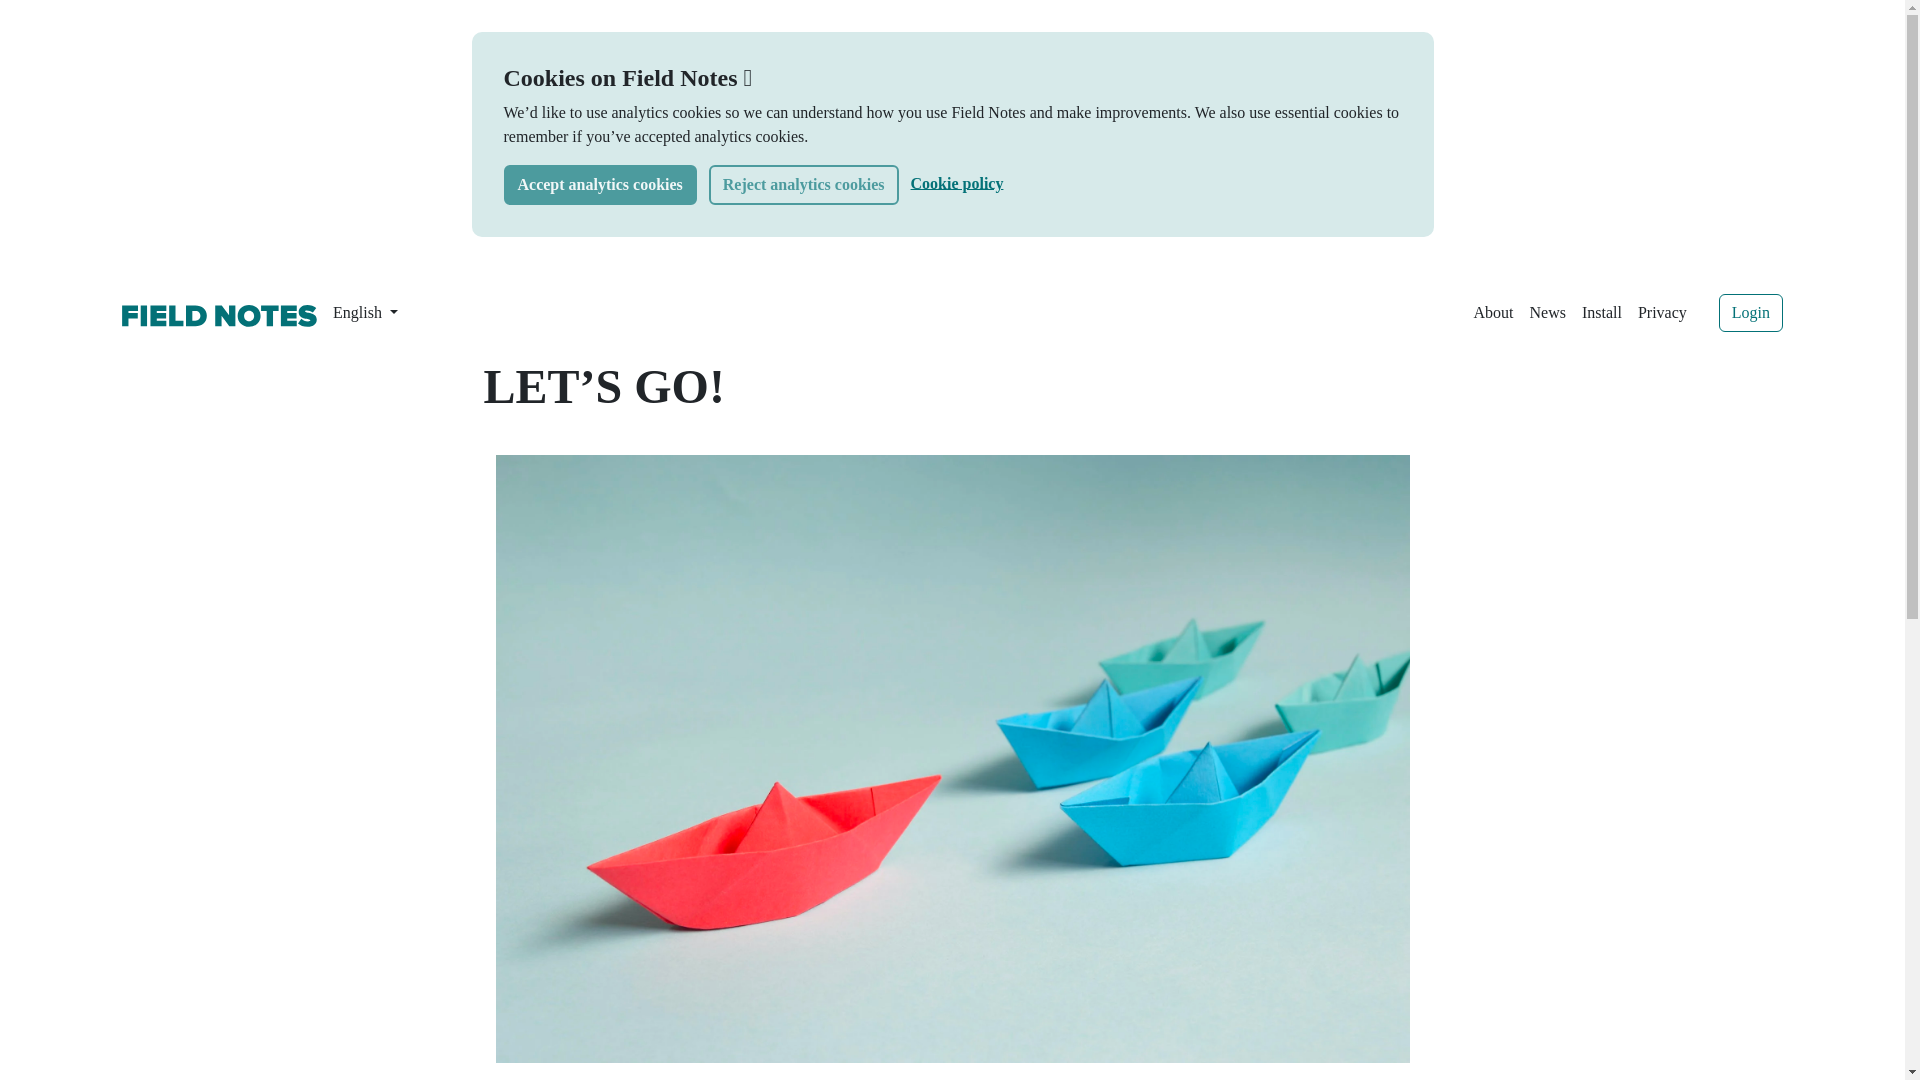  Describe the element at coordinates (1750, 312) in the screenshot. I see `Login` at that location.